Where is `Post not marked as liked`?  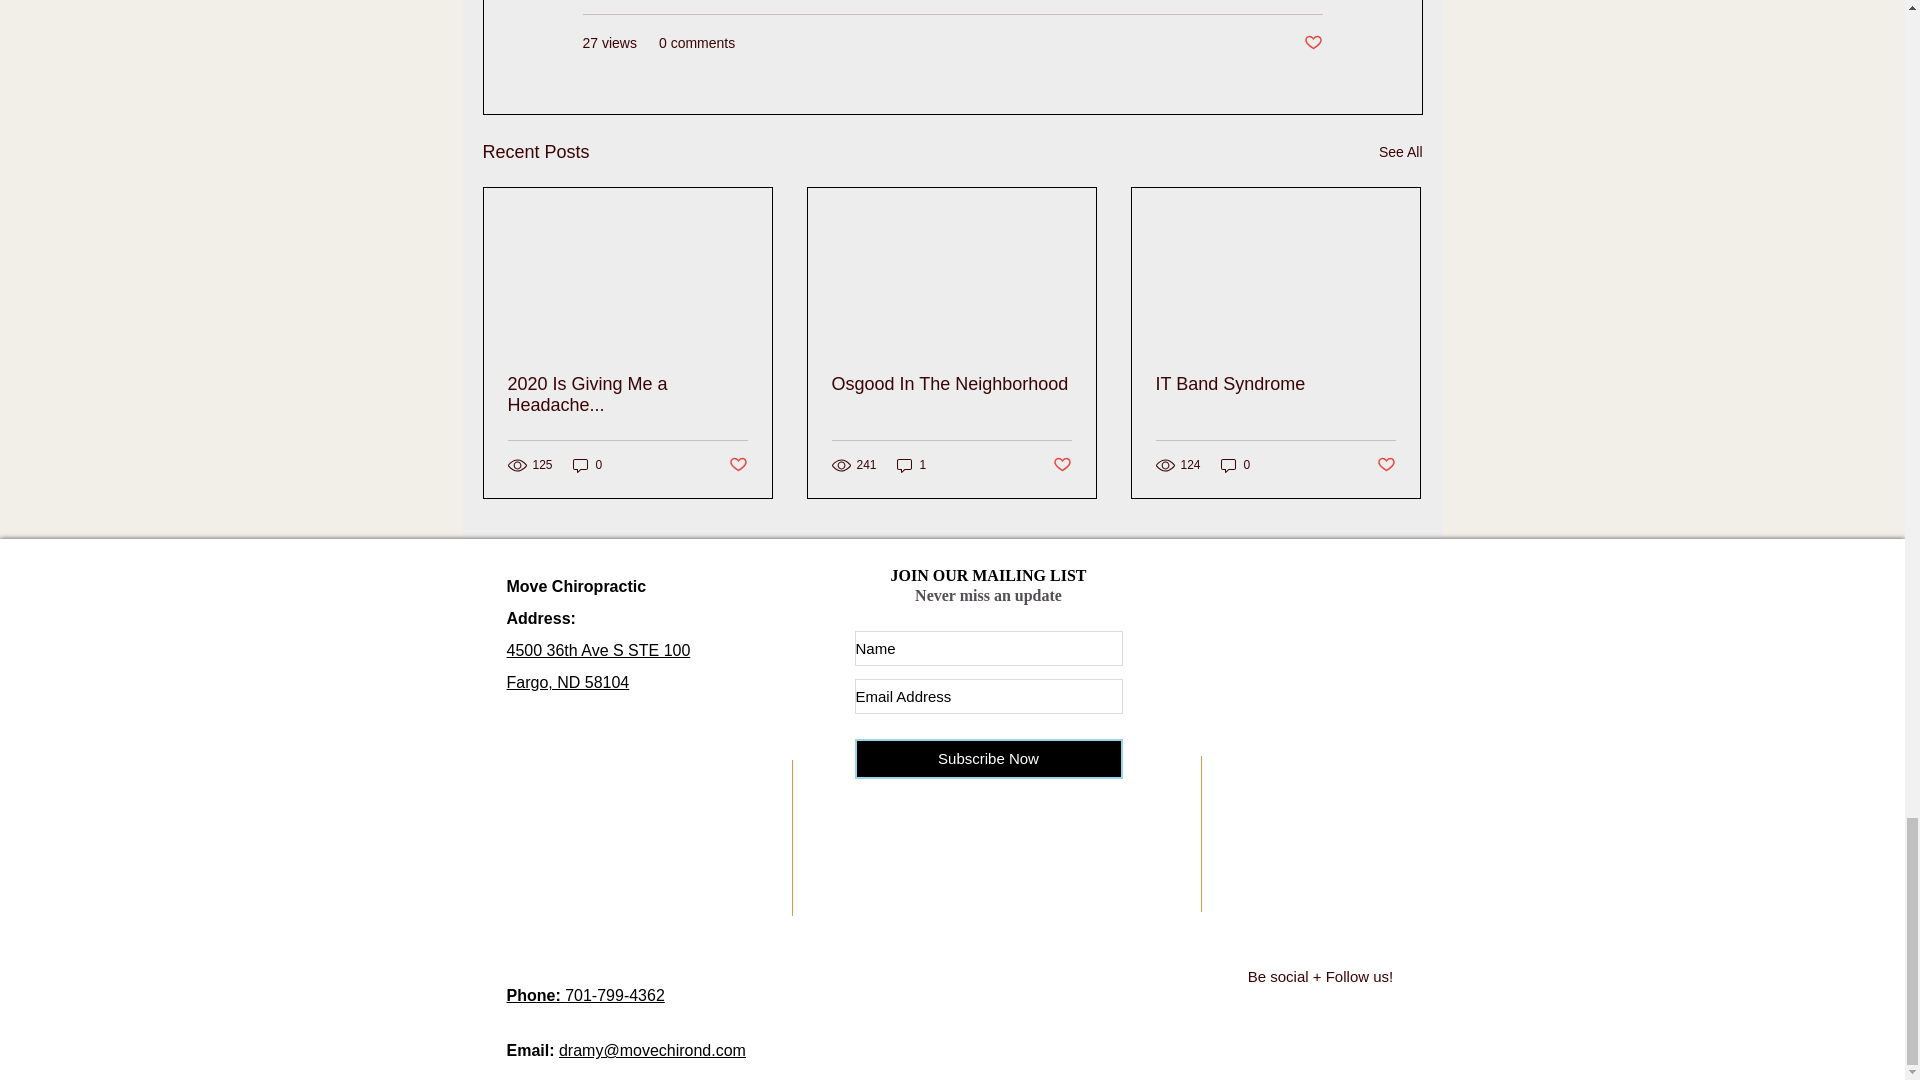 Post not marked as liked is located at coordinates (1386, 465).